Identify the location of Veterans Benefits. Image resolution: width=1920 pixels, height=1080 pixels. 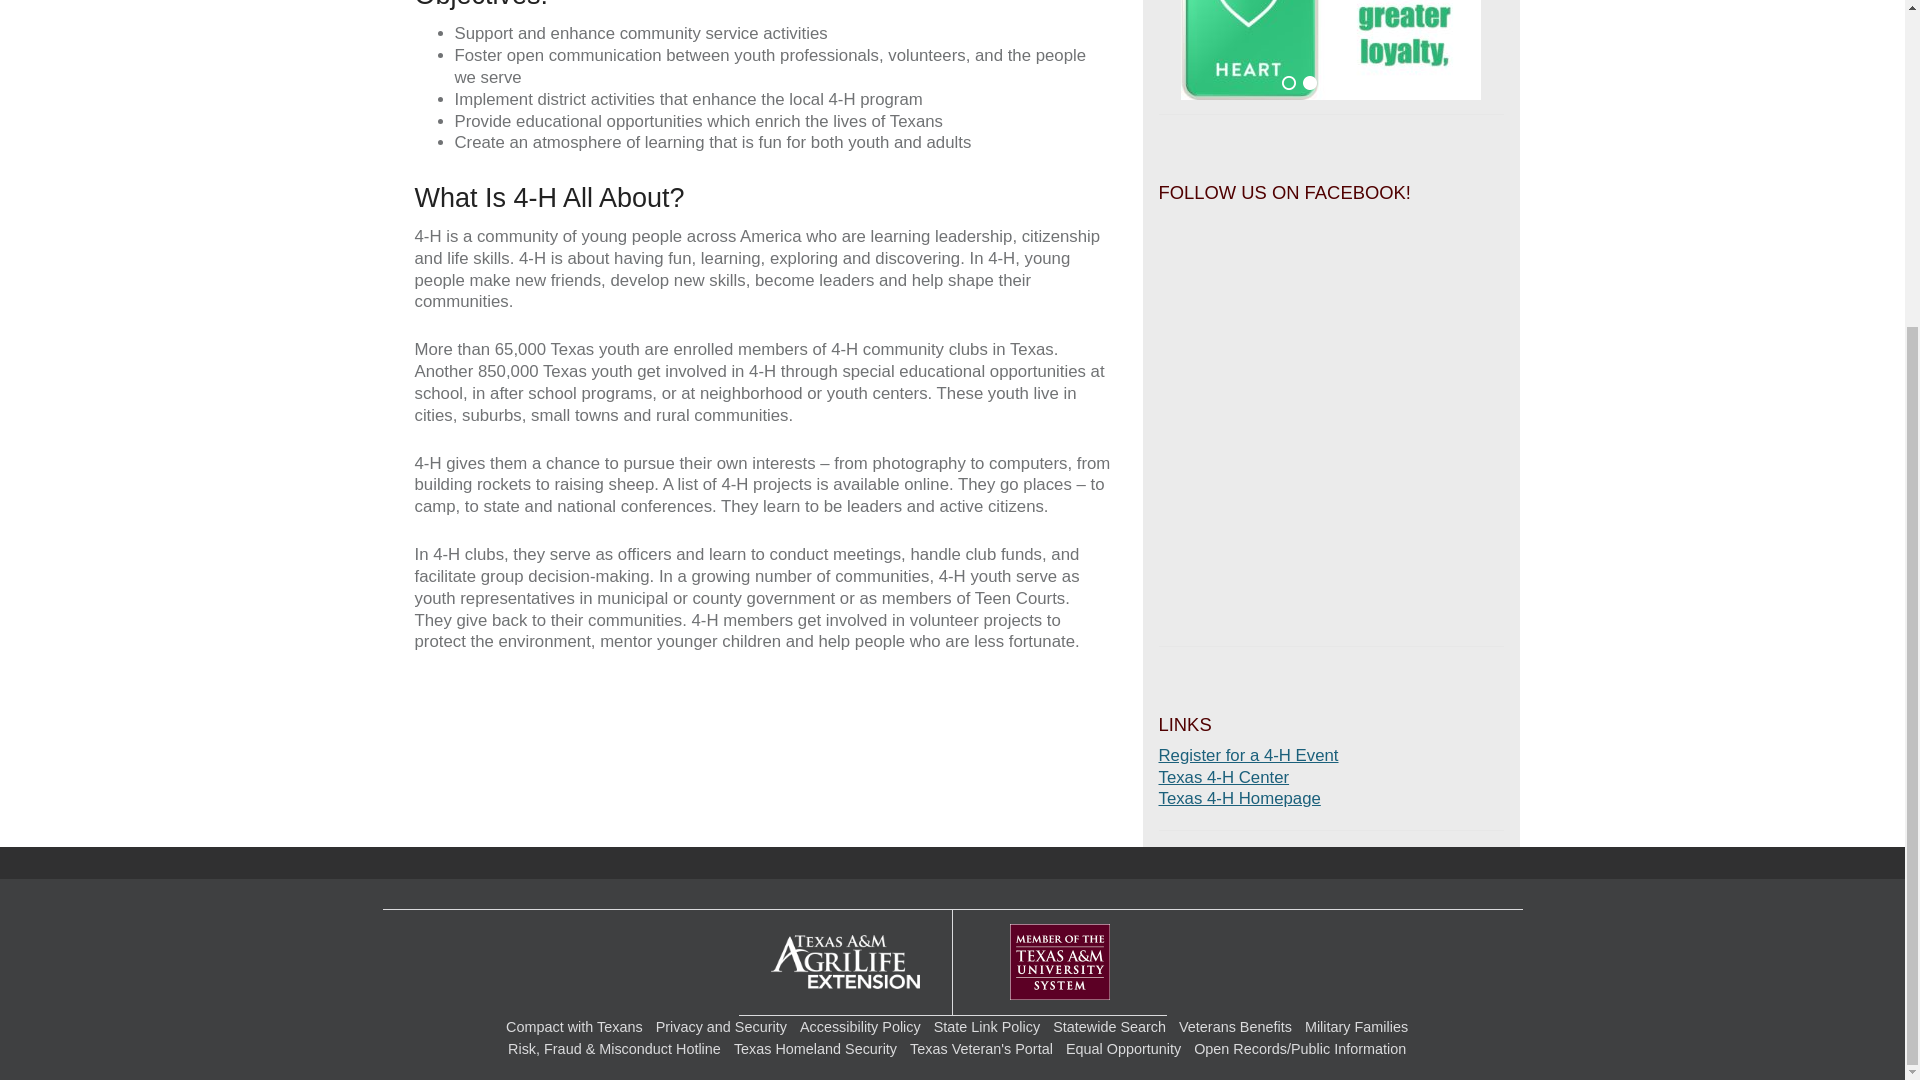
(1235, 1026).